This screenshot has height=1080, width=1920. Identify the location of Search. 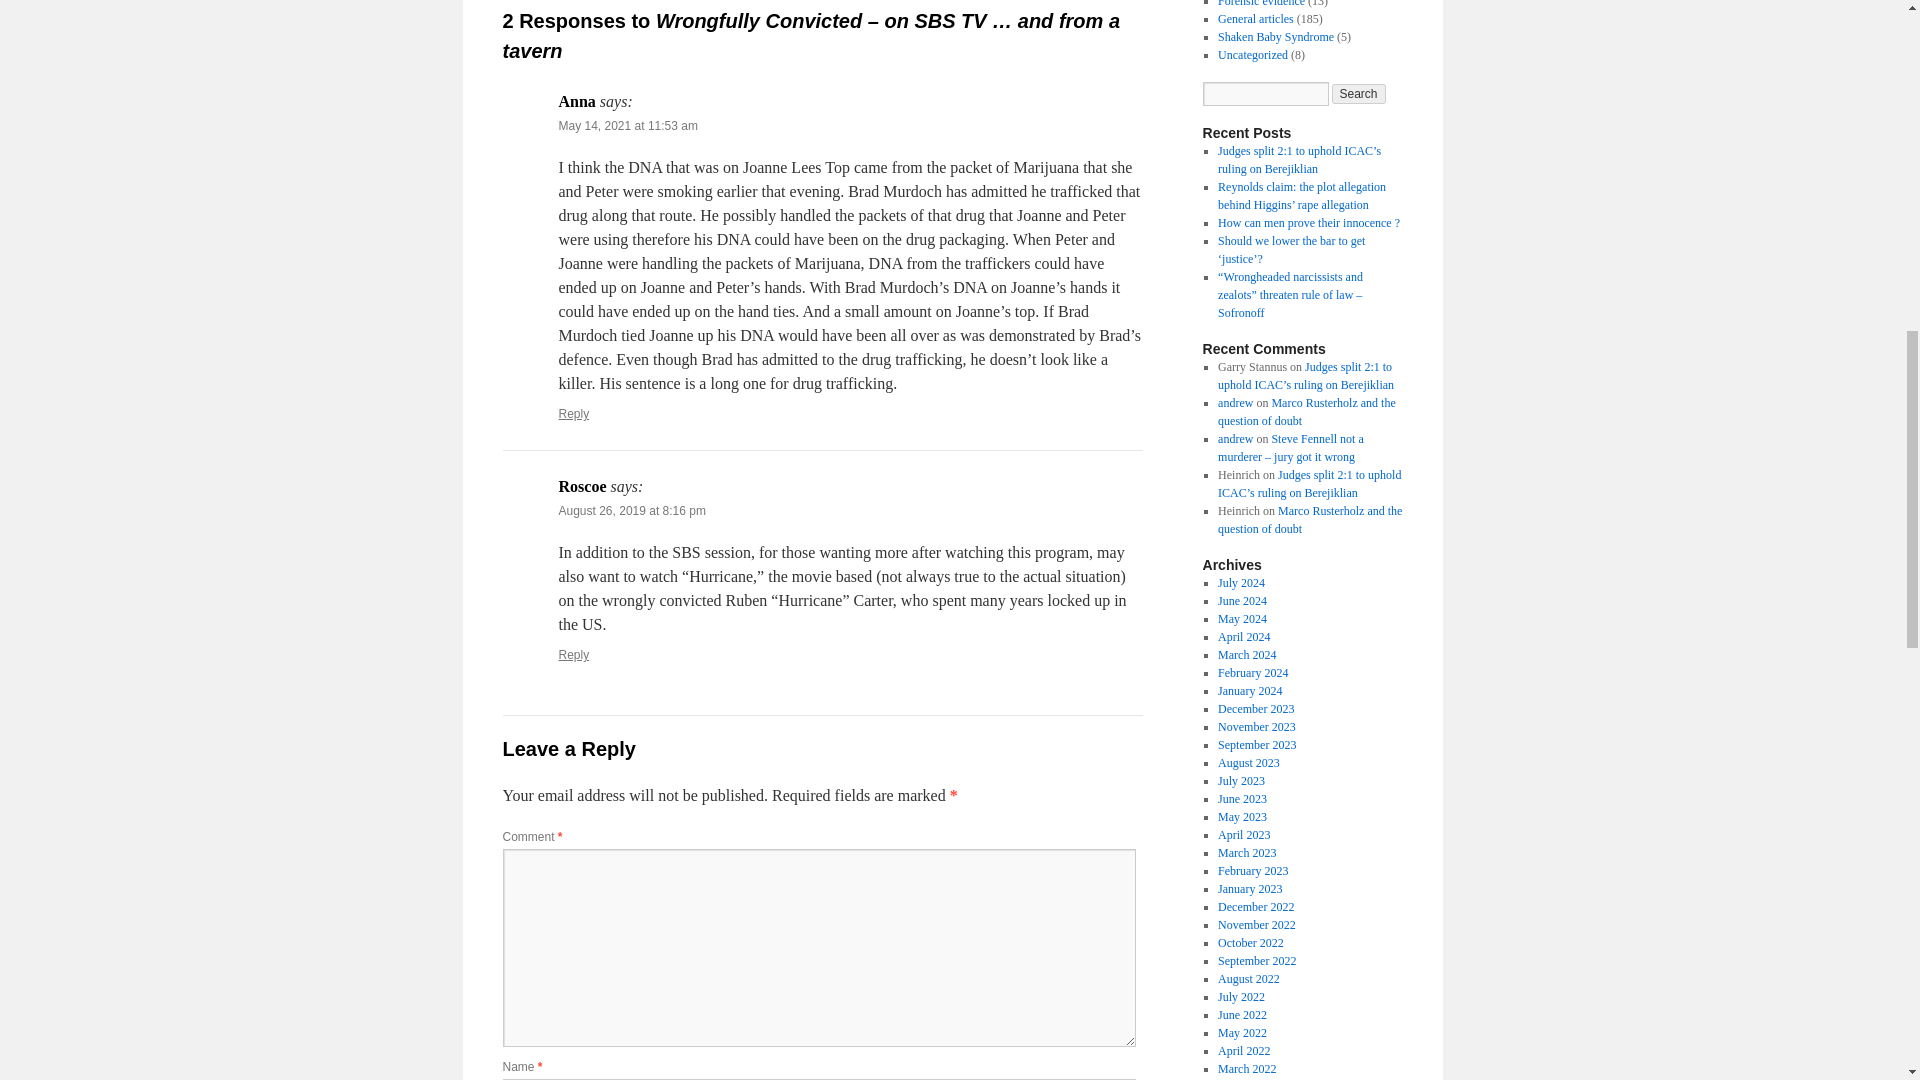
(1359, 94).